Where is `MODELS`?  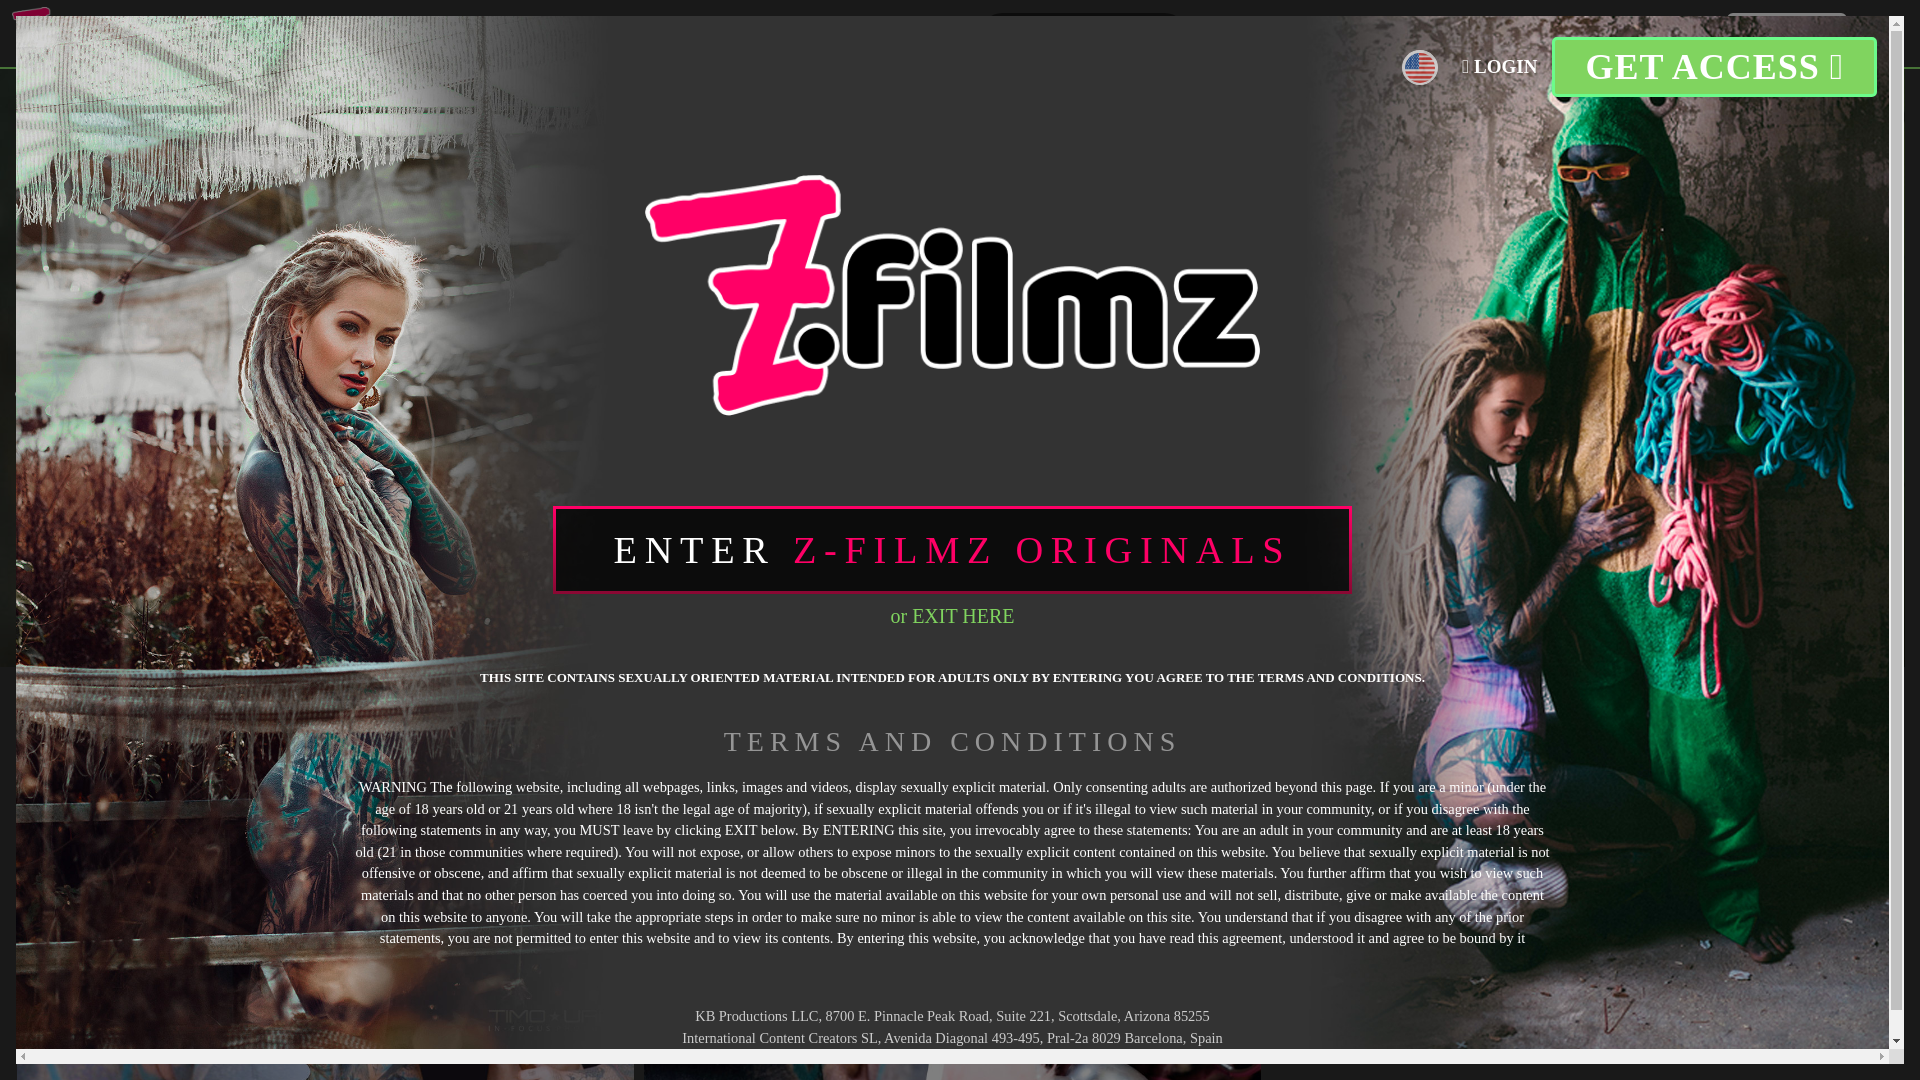 MODELS is located at coordinates (513, 32).